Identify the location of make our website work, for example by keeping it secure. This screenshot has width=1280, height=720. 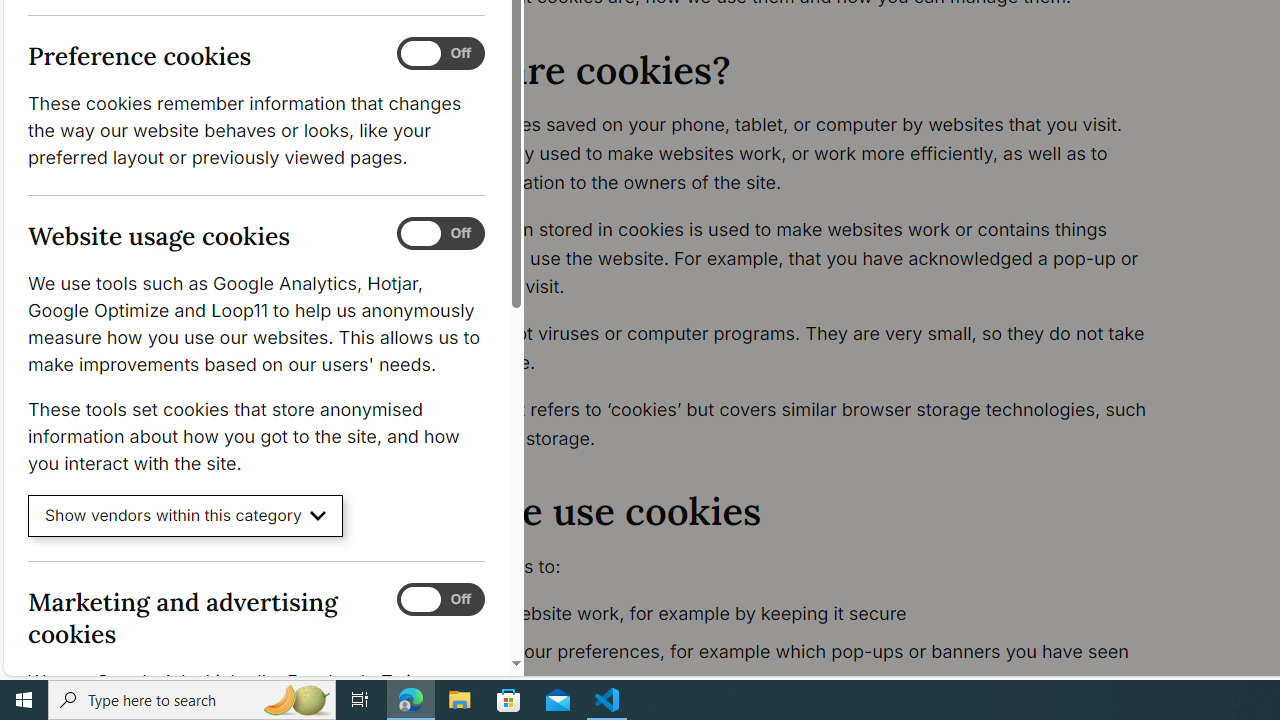
(796, 614).